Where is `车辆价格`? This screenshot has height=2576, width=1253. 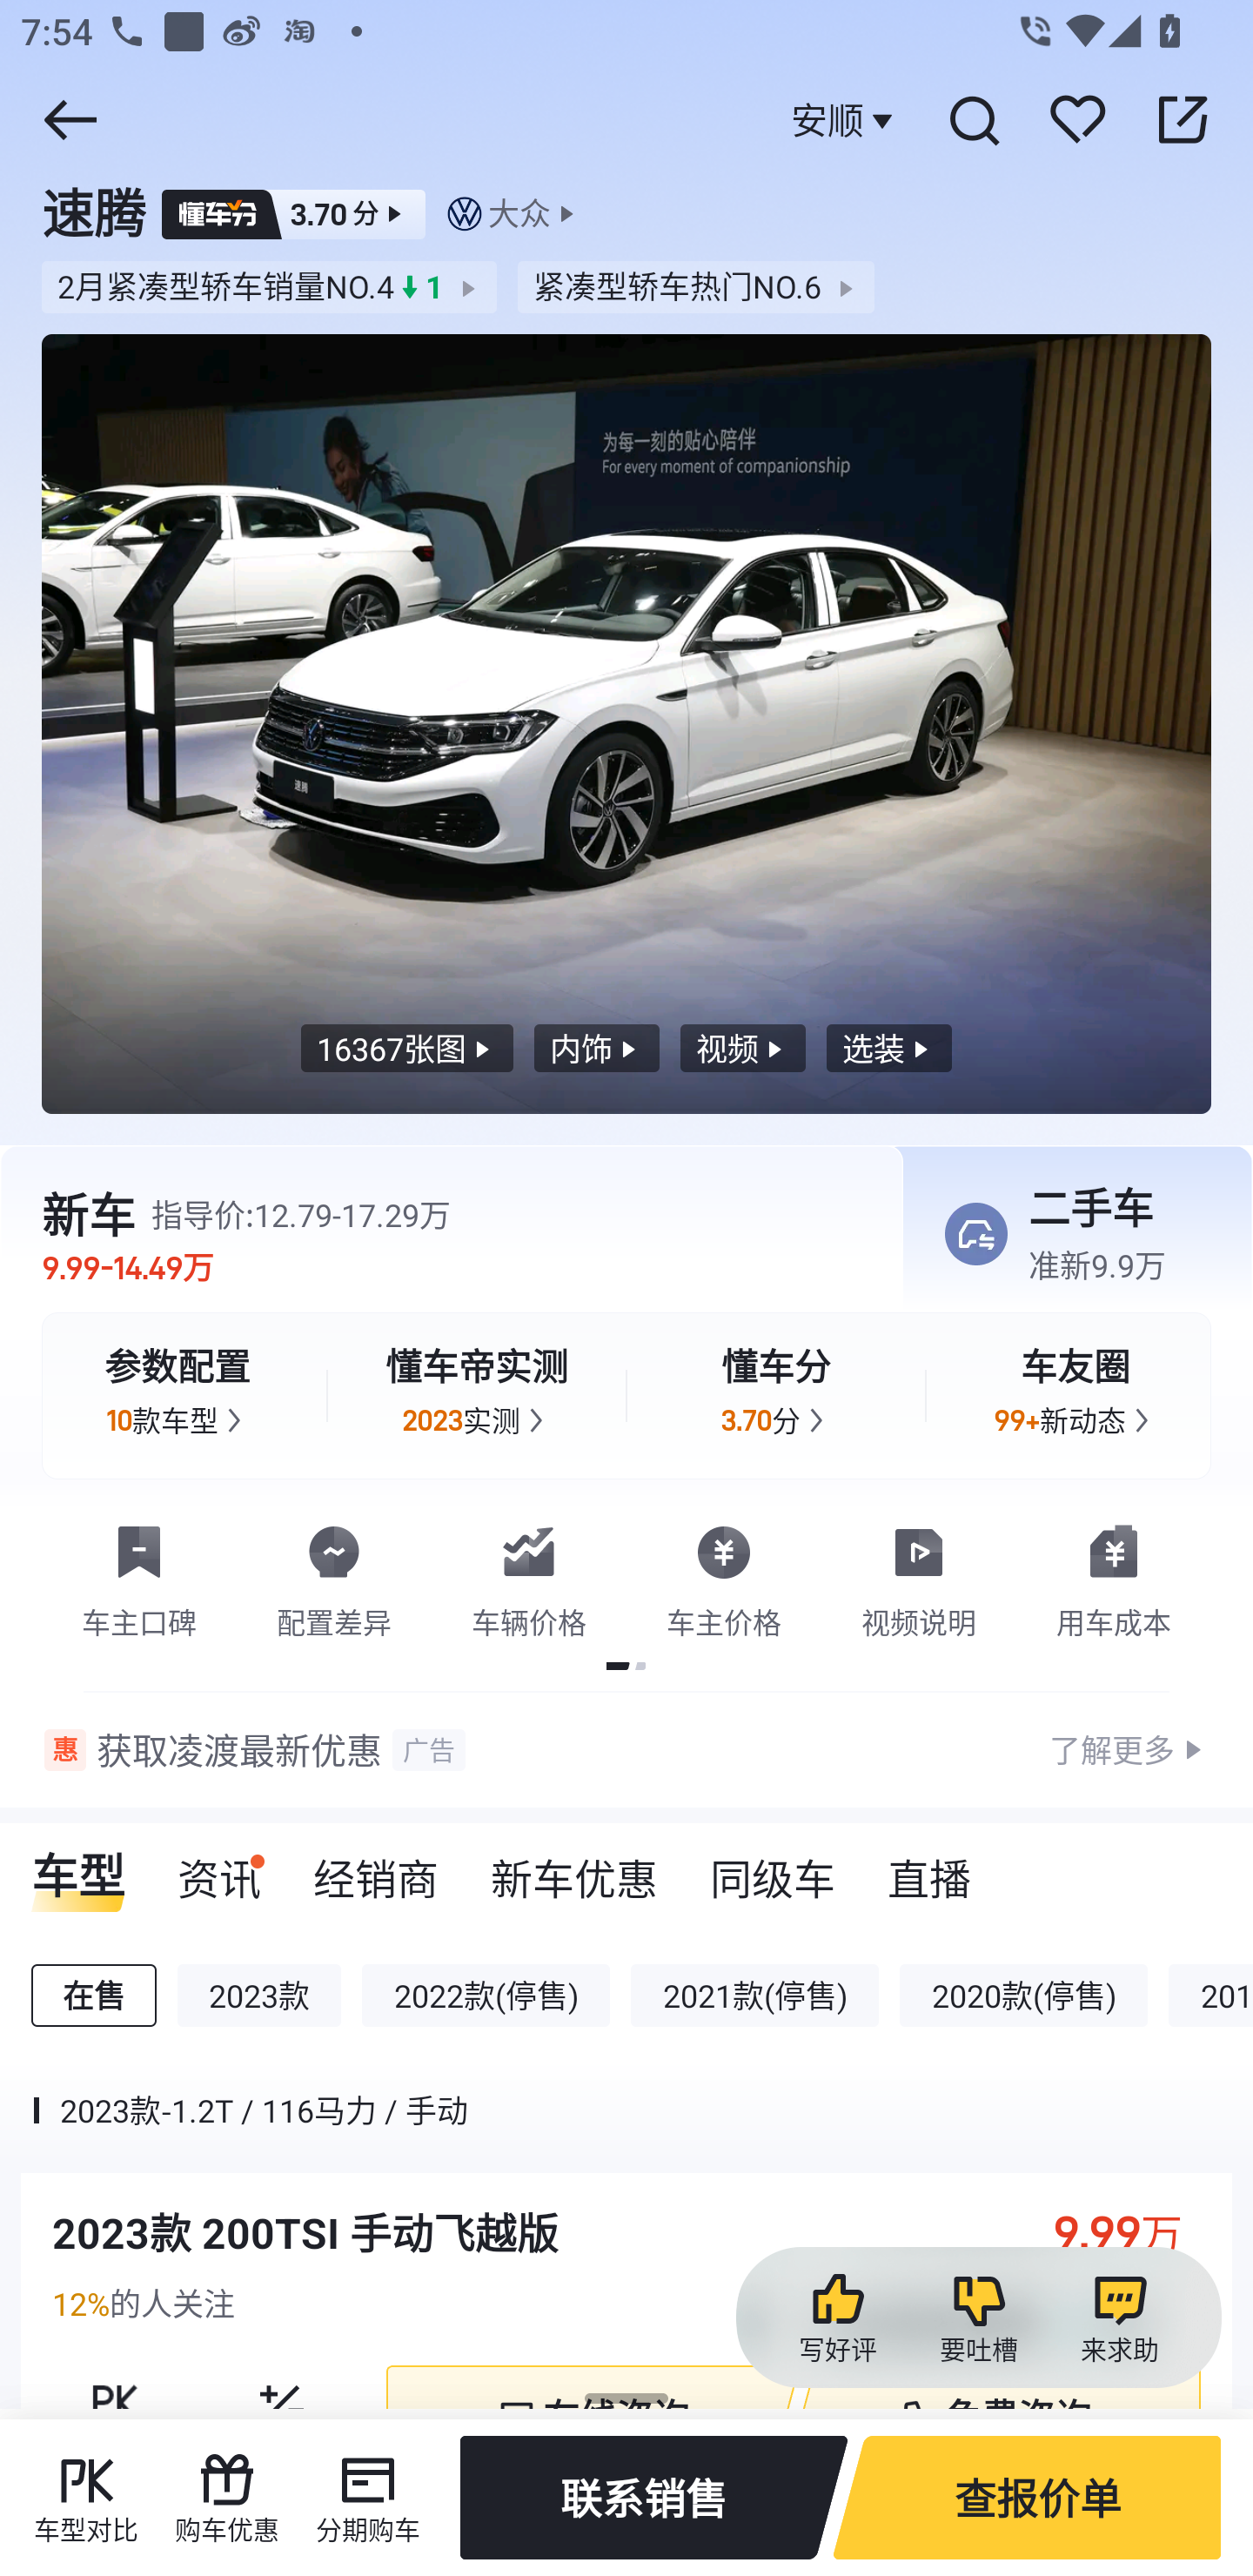
车辆价格 is located at coordinates (529, 1575).